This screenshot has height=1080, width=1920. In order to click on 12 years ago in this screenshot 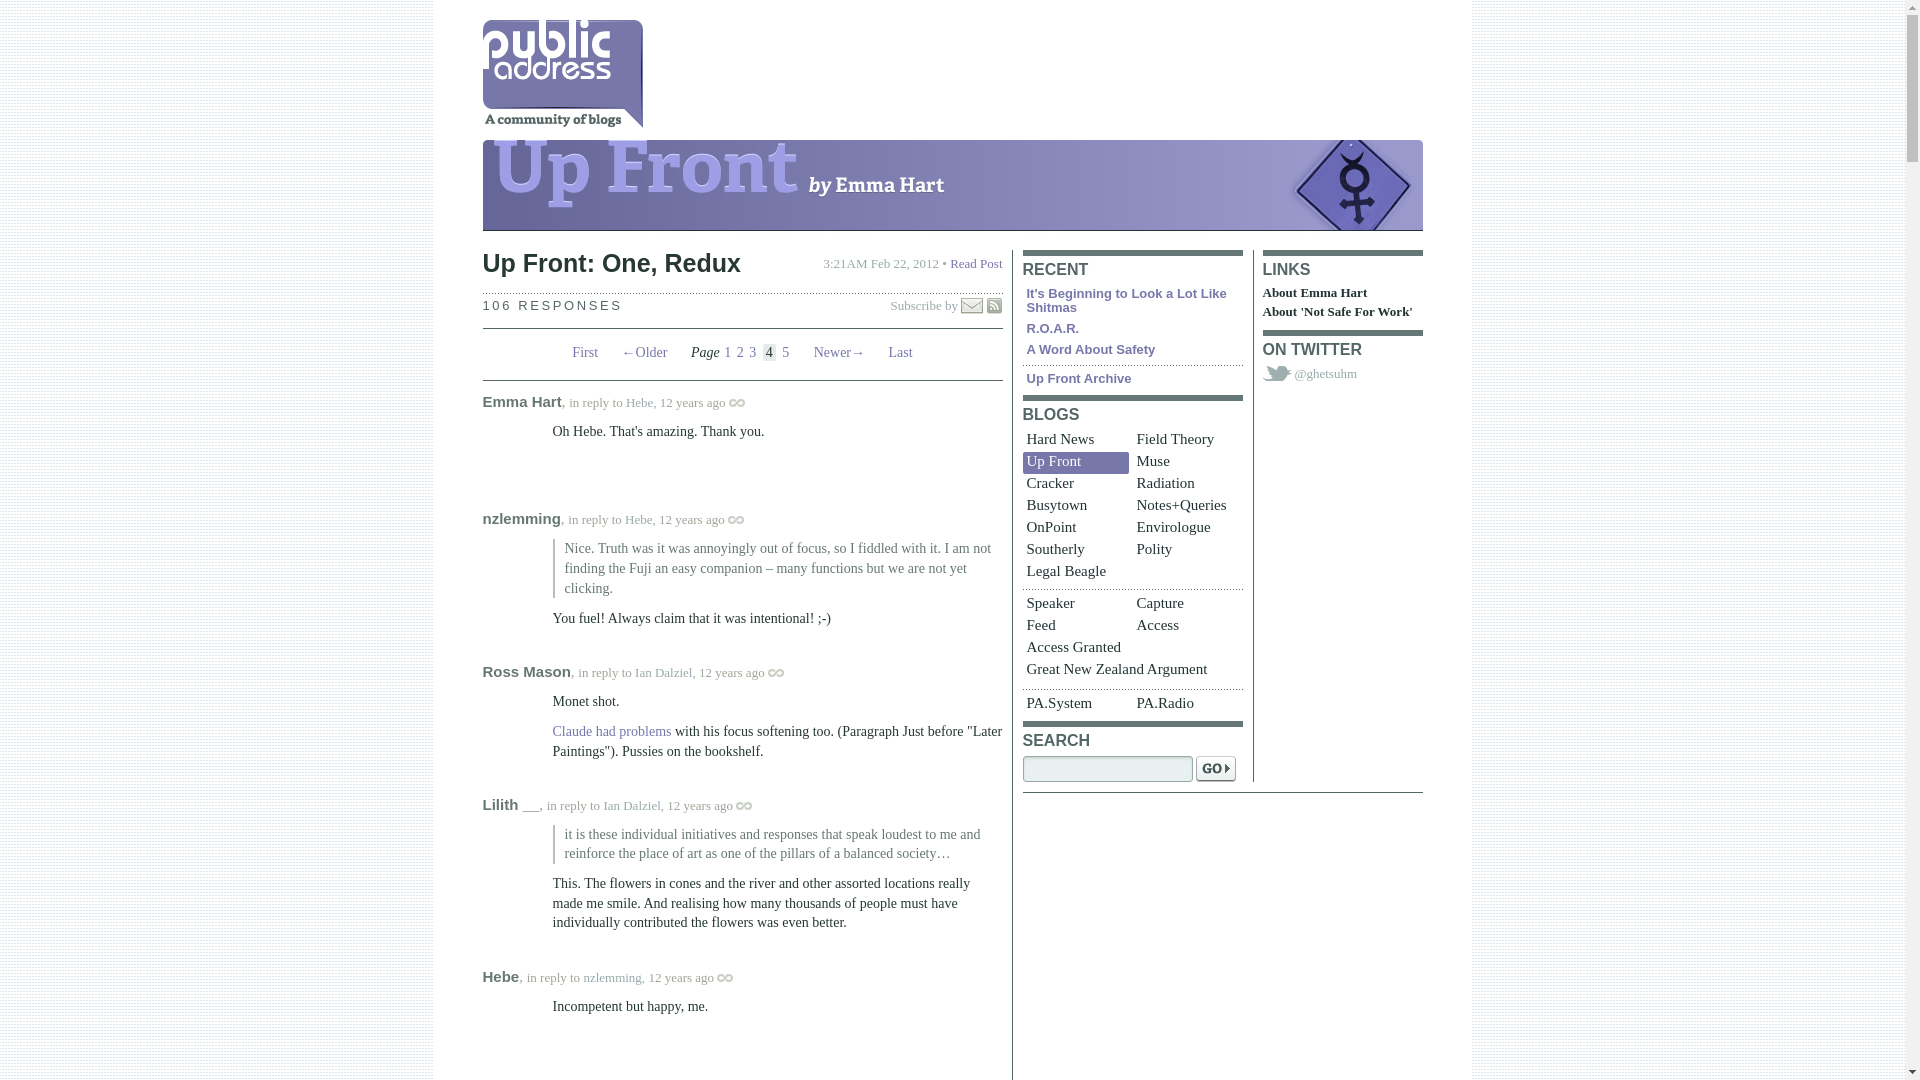, I will do `click(700, 976)`.